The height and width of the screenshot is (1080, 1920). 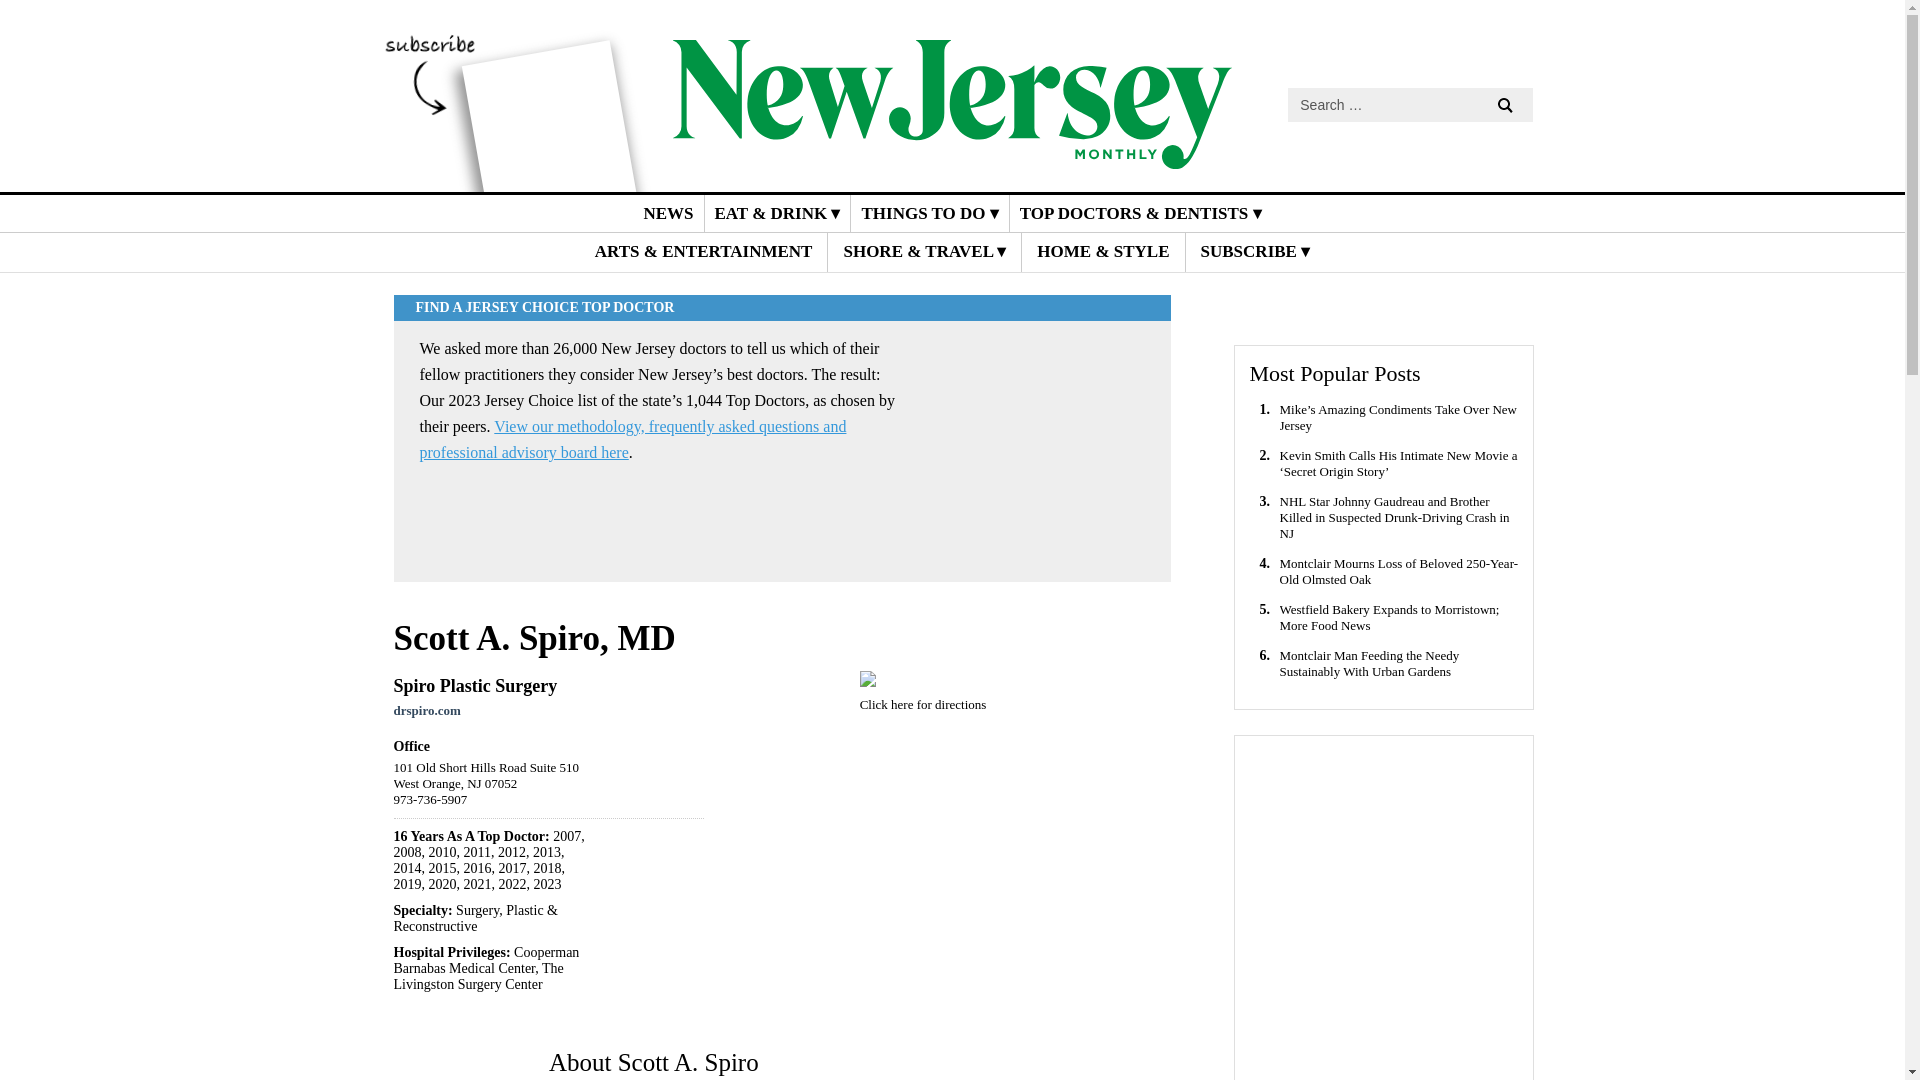 What do you see at coordinates (1401, 617) in the screenshot?
I see `Westfield Bakery Expands to Morristown; More Food News` at bounding box center [1401, 617].